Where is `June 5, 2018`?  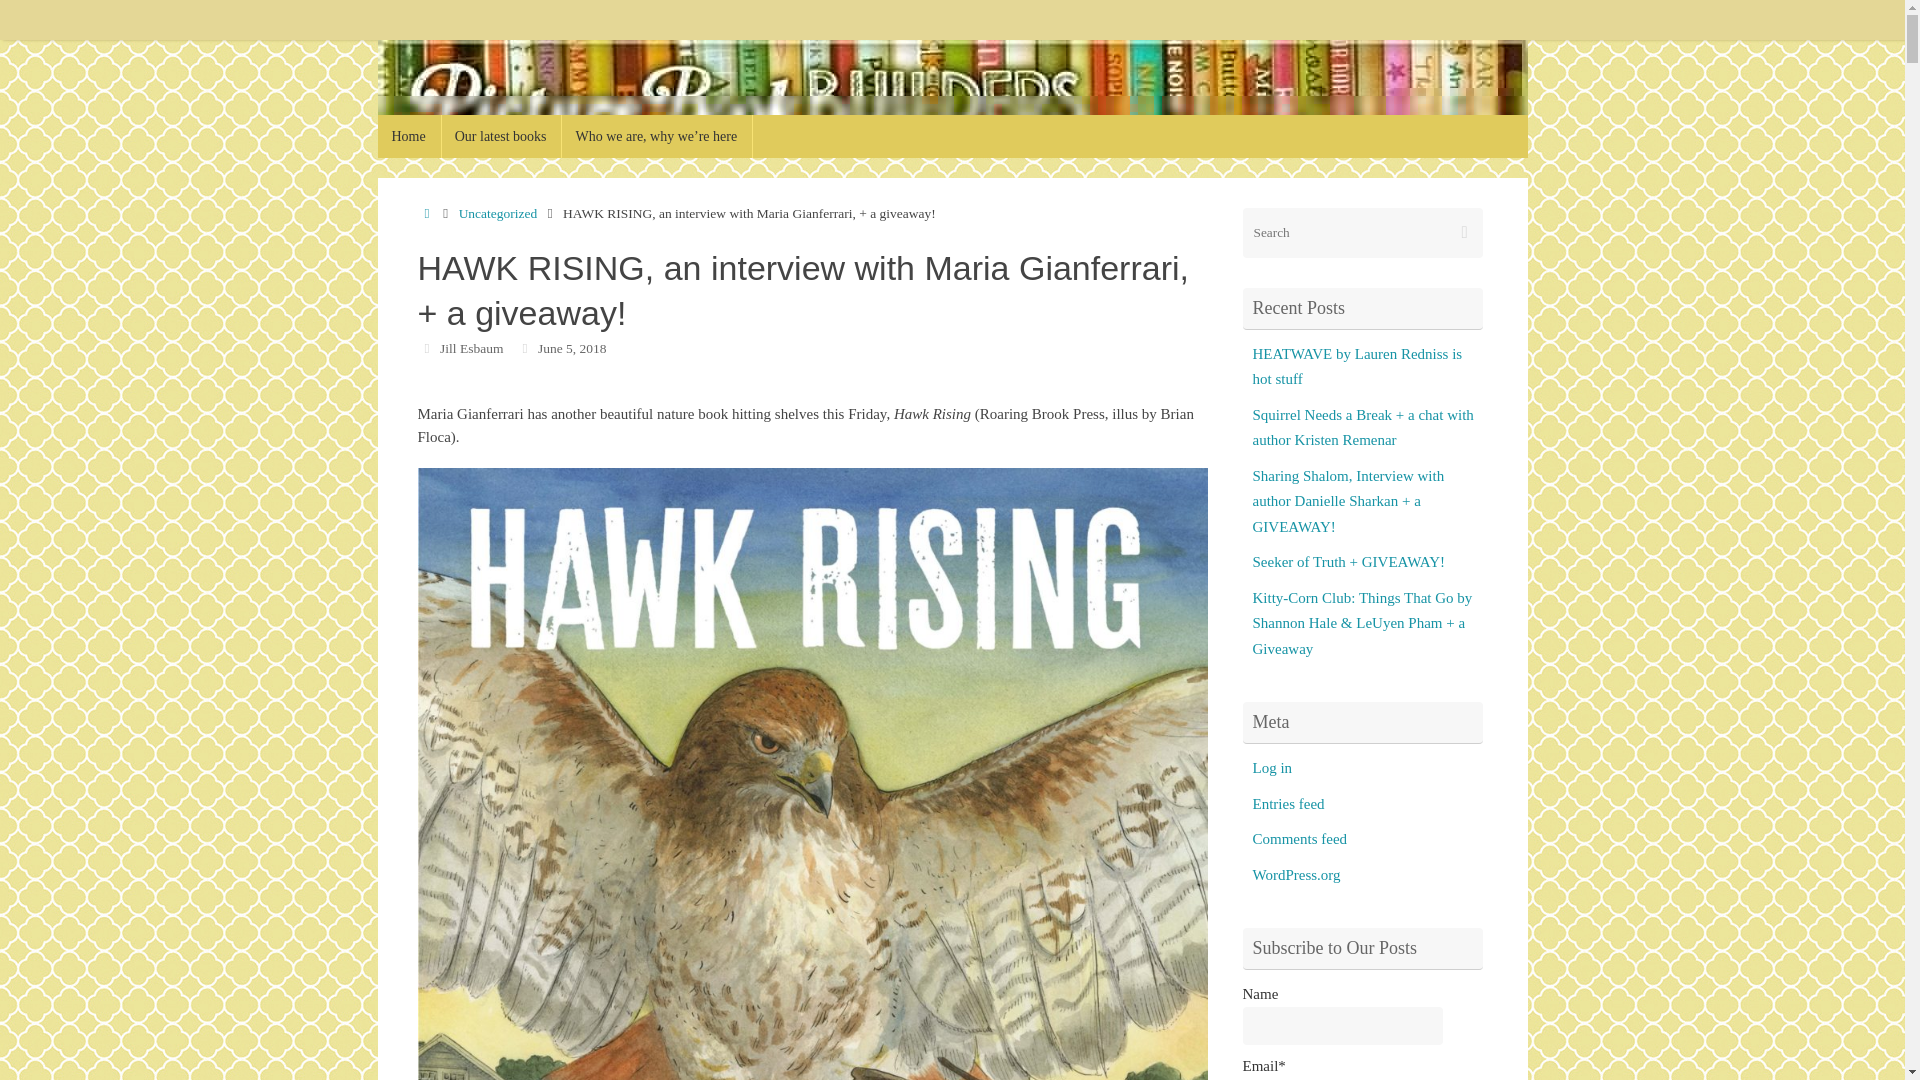
June 5, 2018 is located at coordinates (572, 348).